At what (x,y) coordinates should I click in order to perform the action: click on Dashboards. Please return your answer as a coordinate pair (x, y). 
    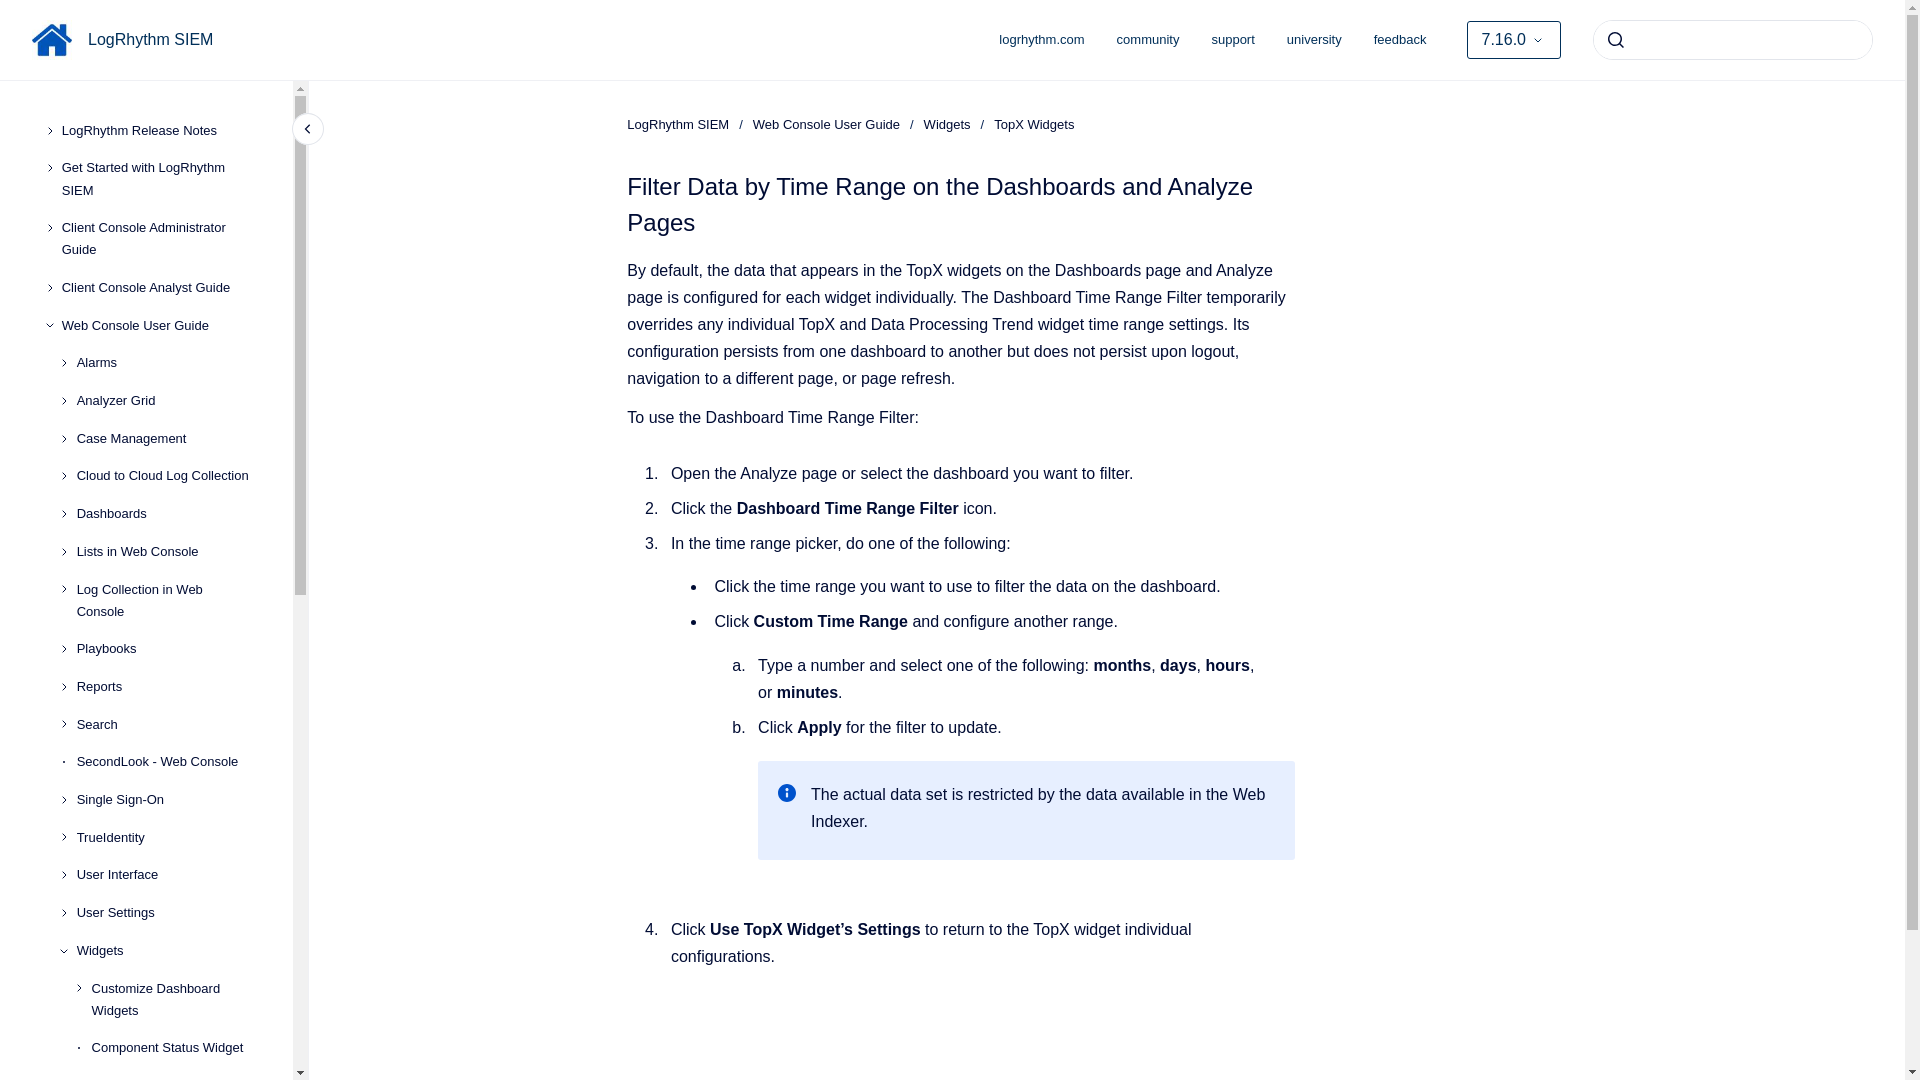
    Looking at the image, I should click on (168, 514).